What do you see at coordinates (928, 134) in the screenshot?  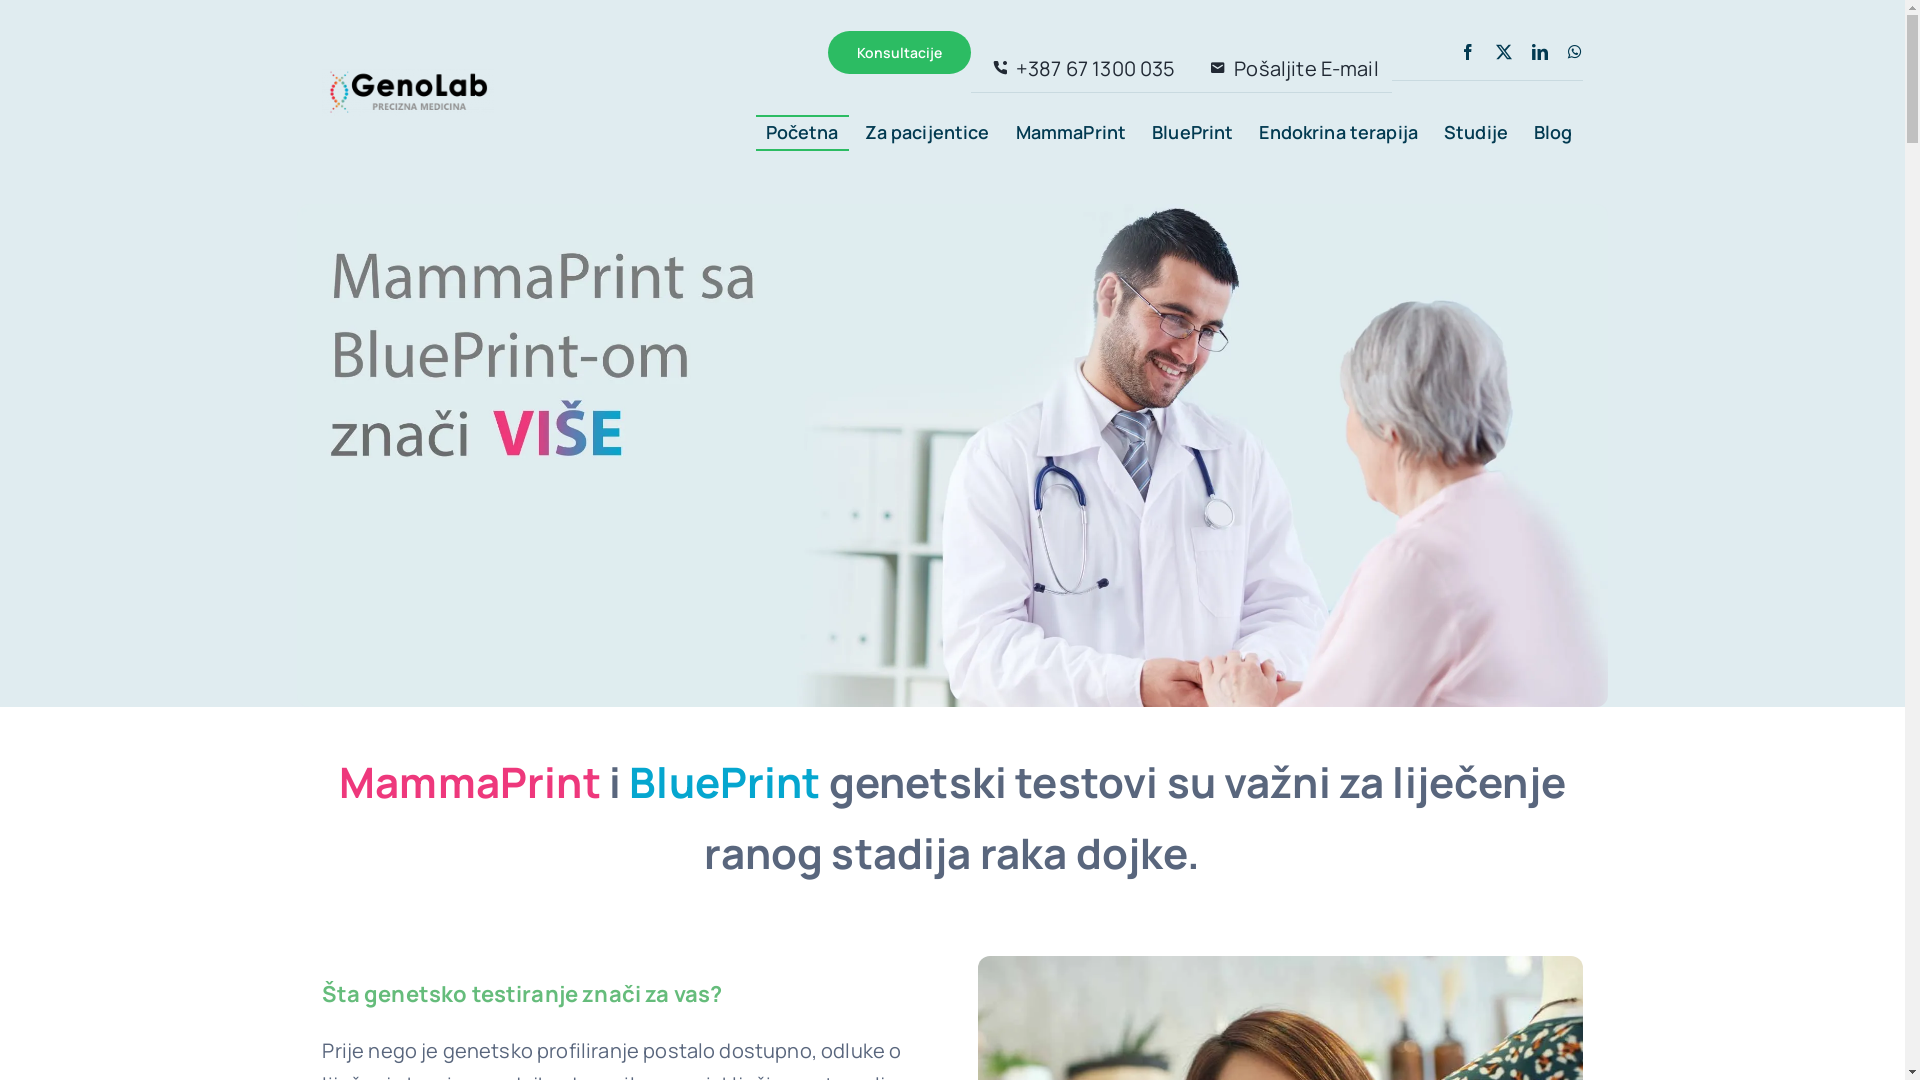 I see `Za pacijentice` at bounding box center [928, 134].